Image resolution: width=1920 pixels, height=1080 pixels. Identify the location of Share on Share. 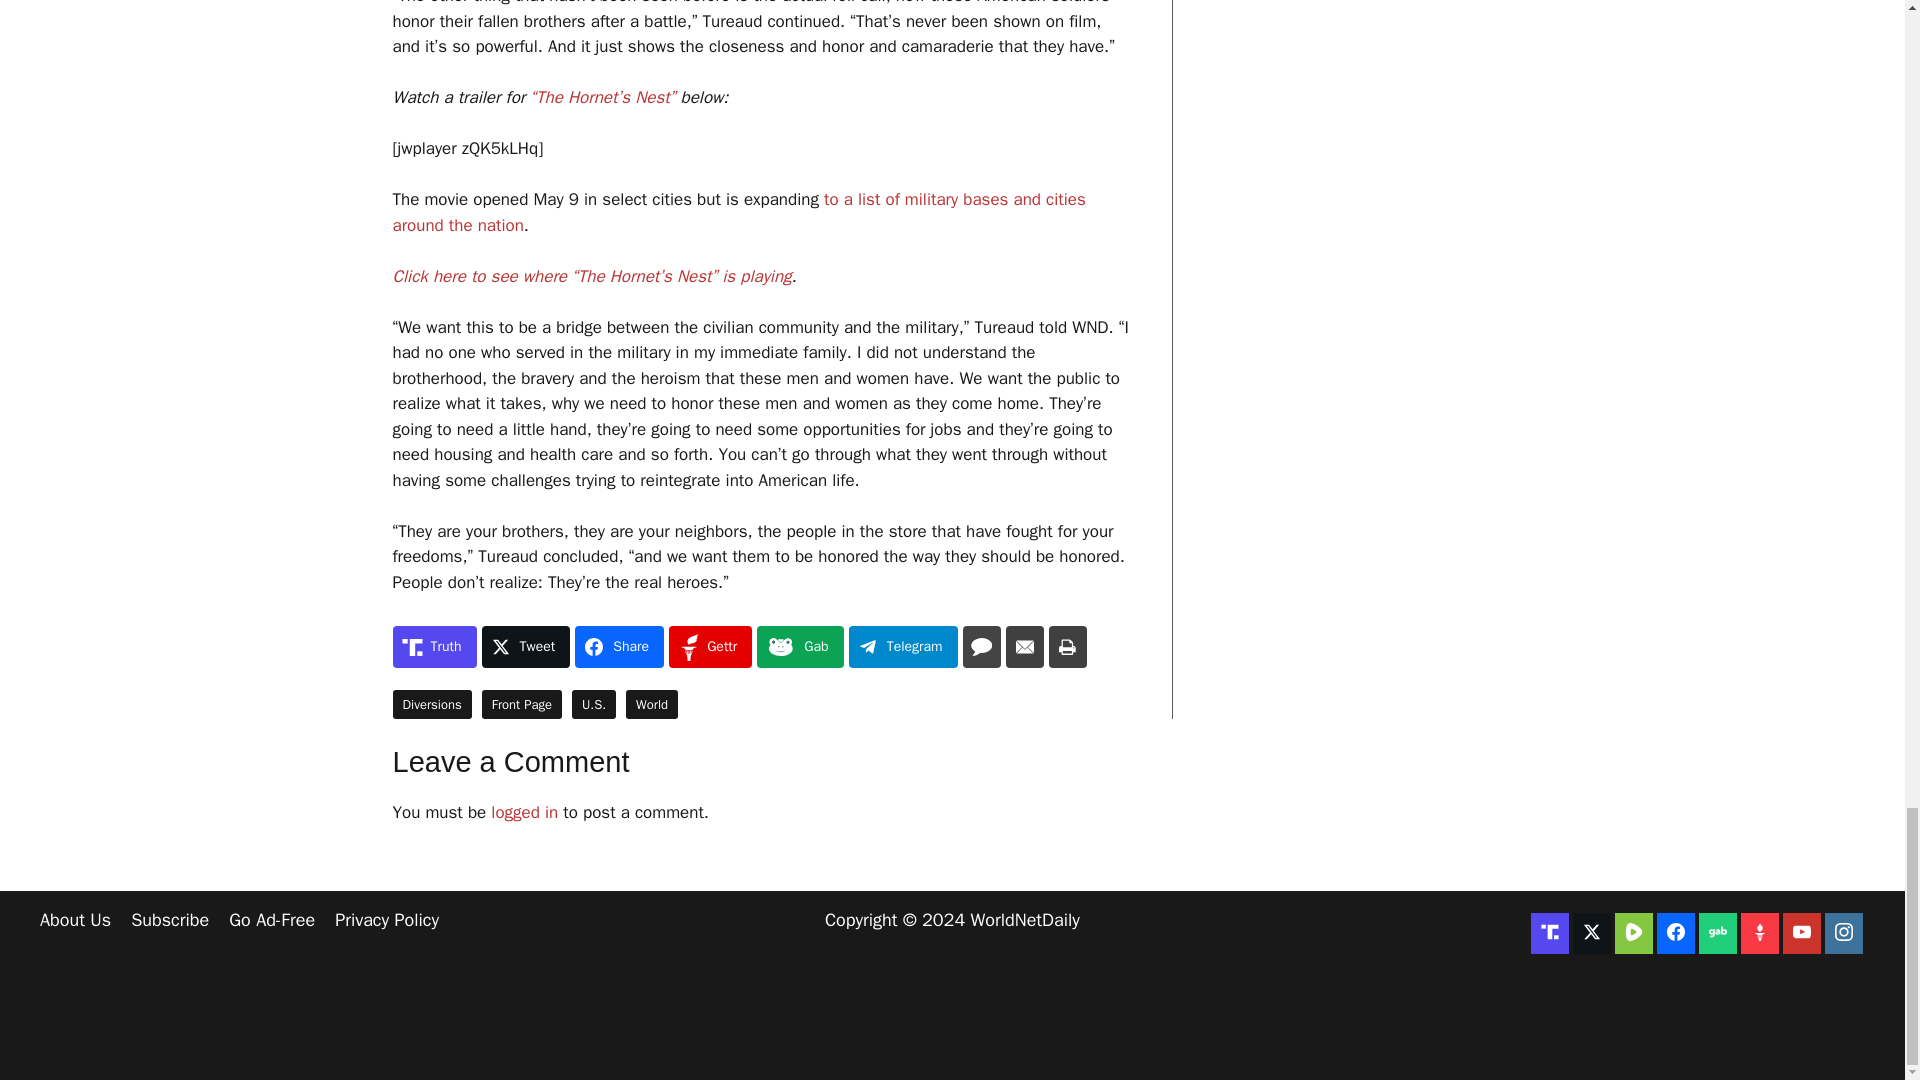
(619, 647).